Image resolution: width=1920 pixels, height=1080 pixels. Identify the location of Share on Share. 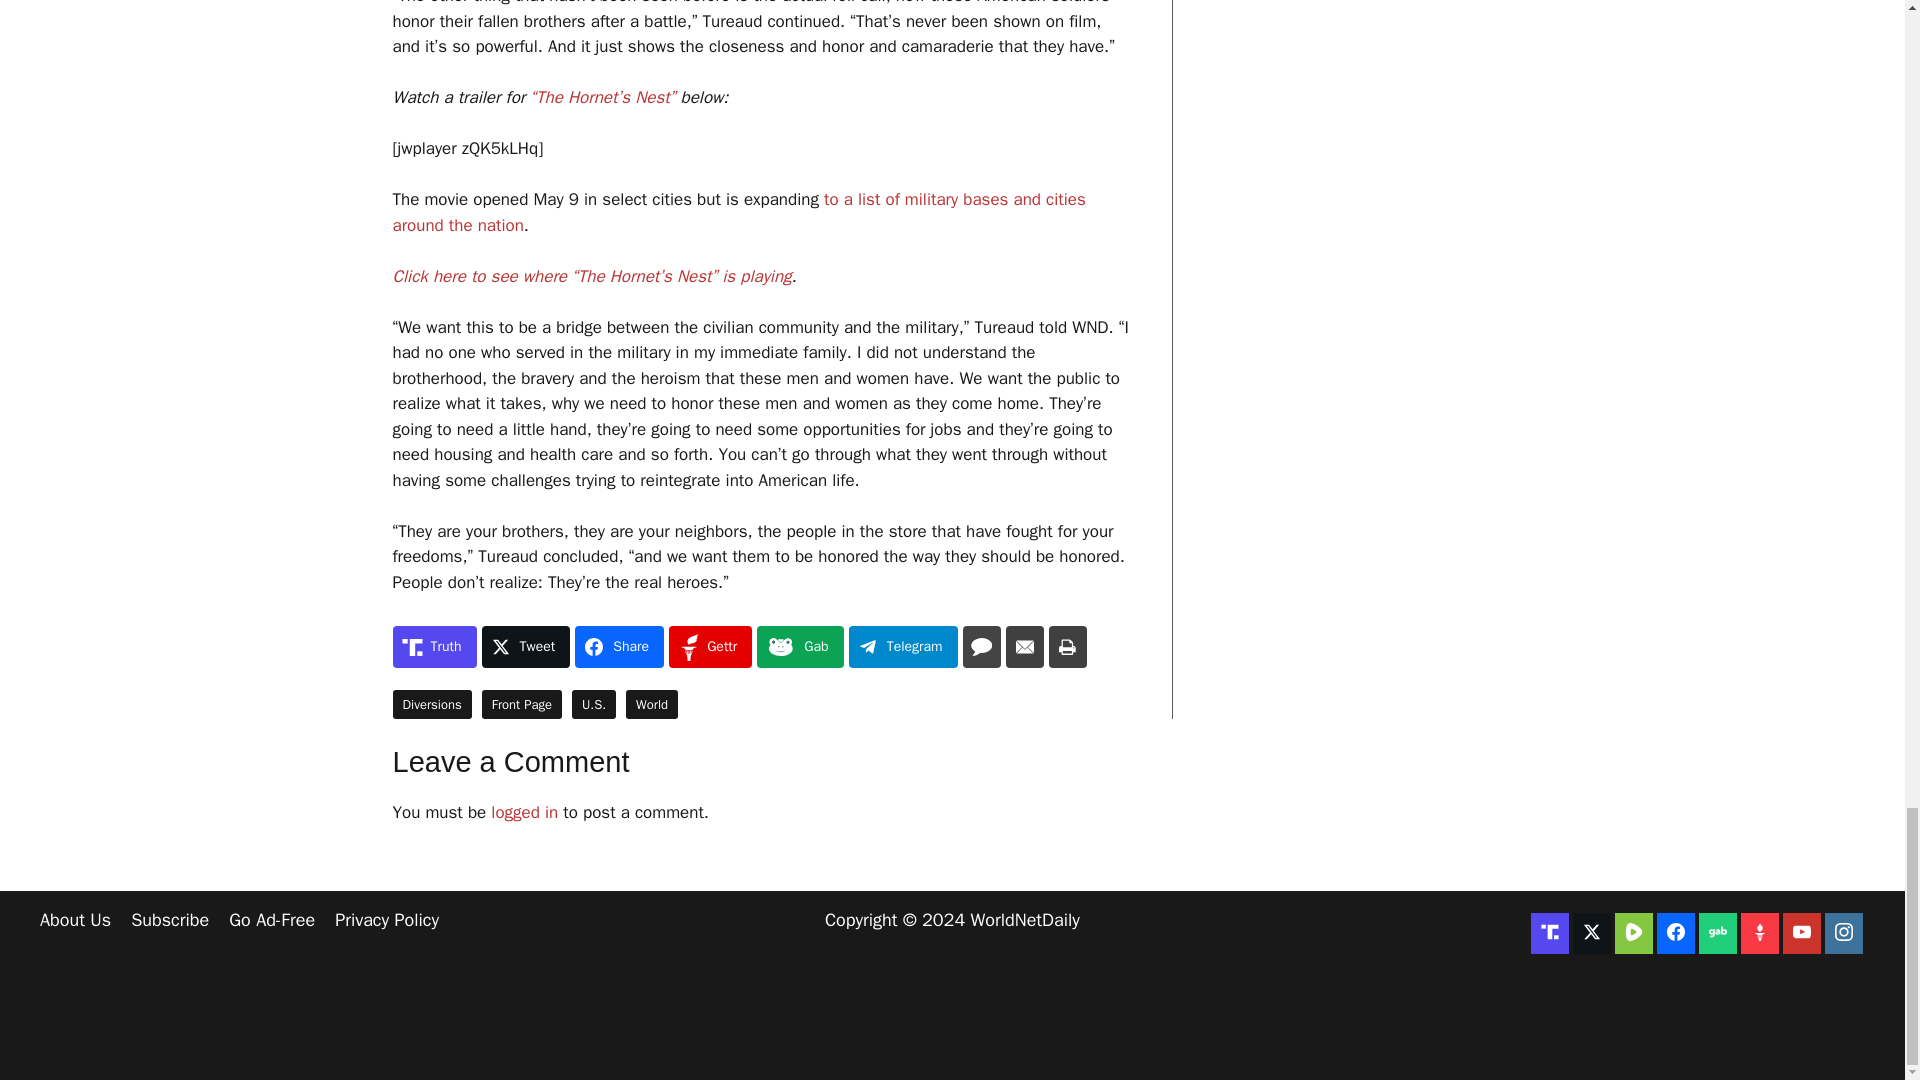
(619, 647).